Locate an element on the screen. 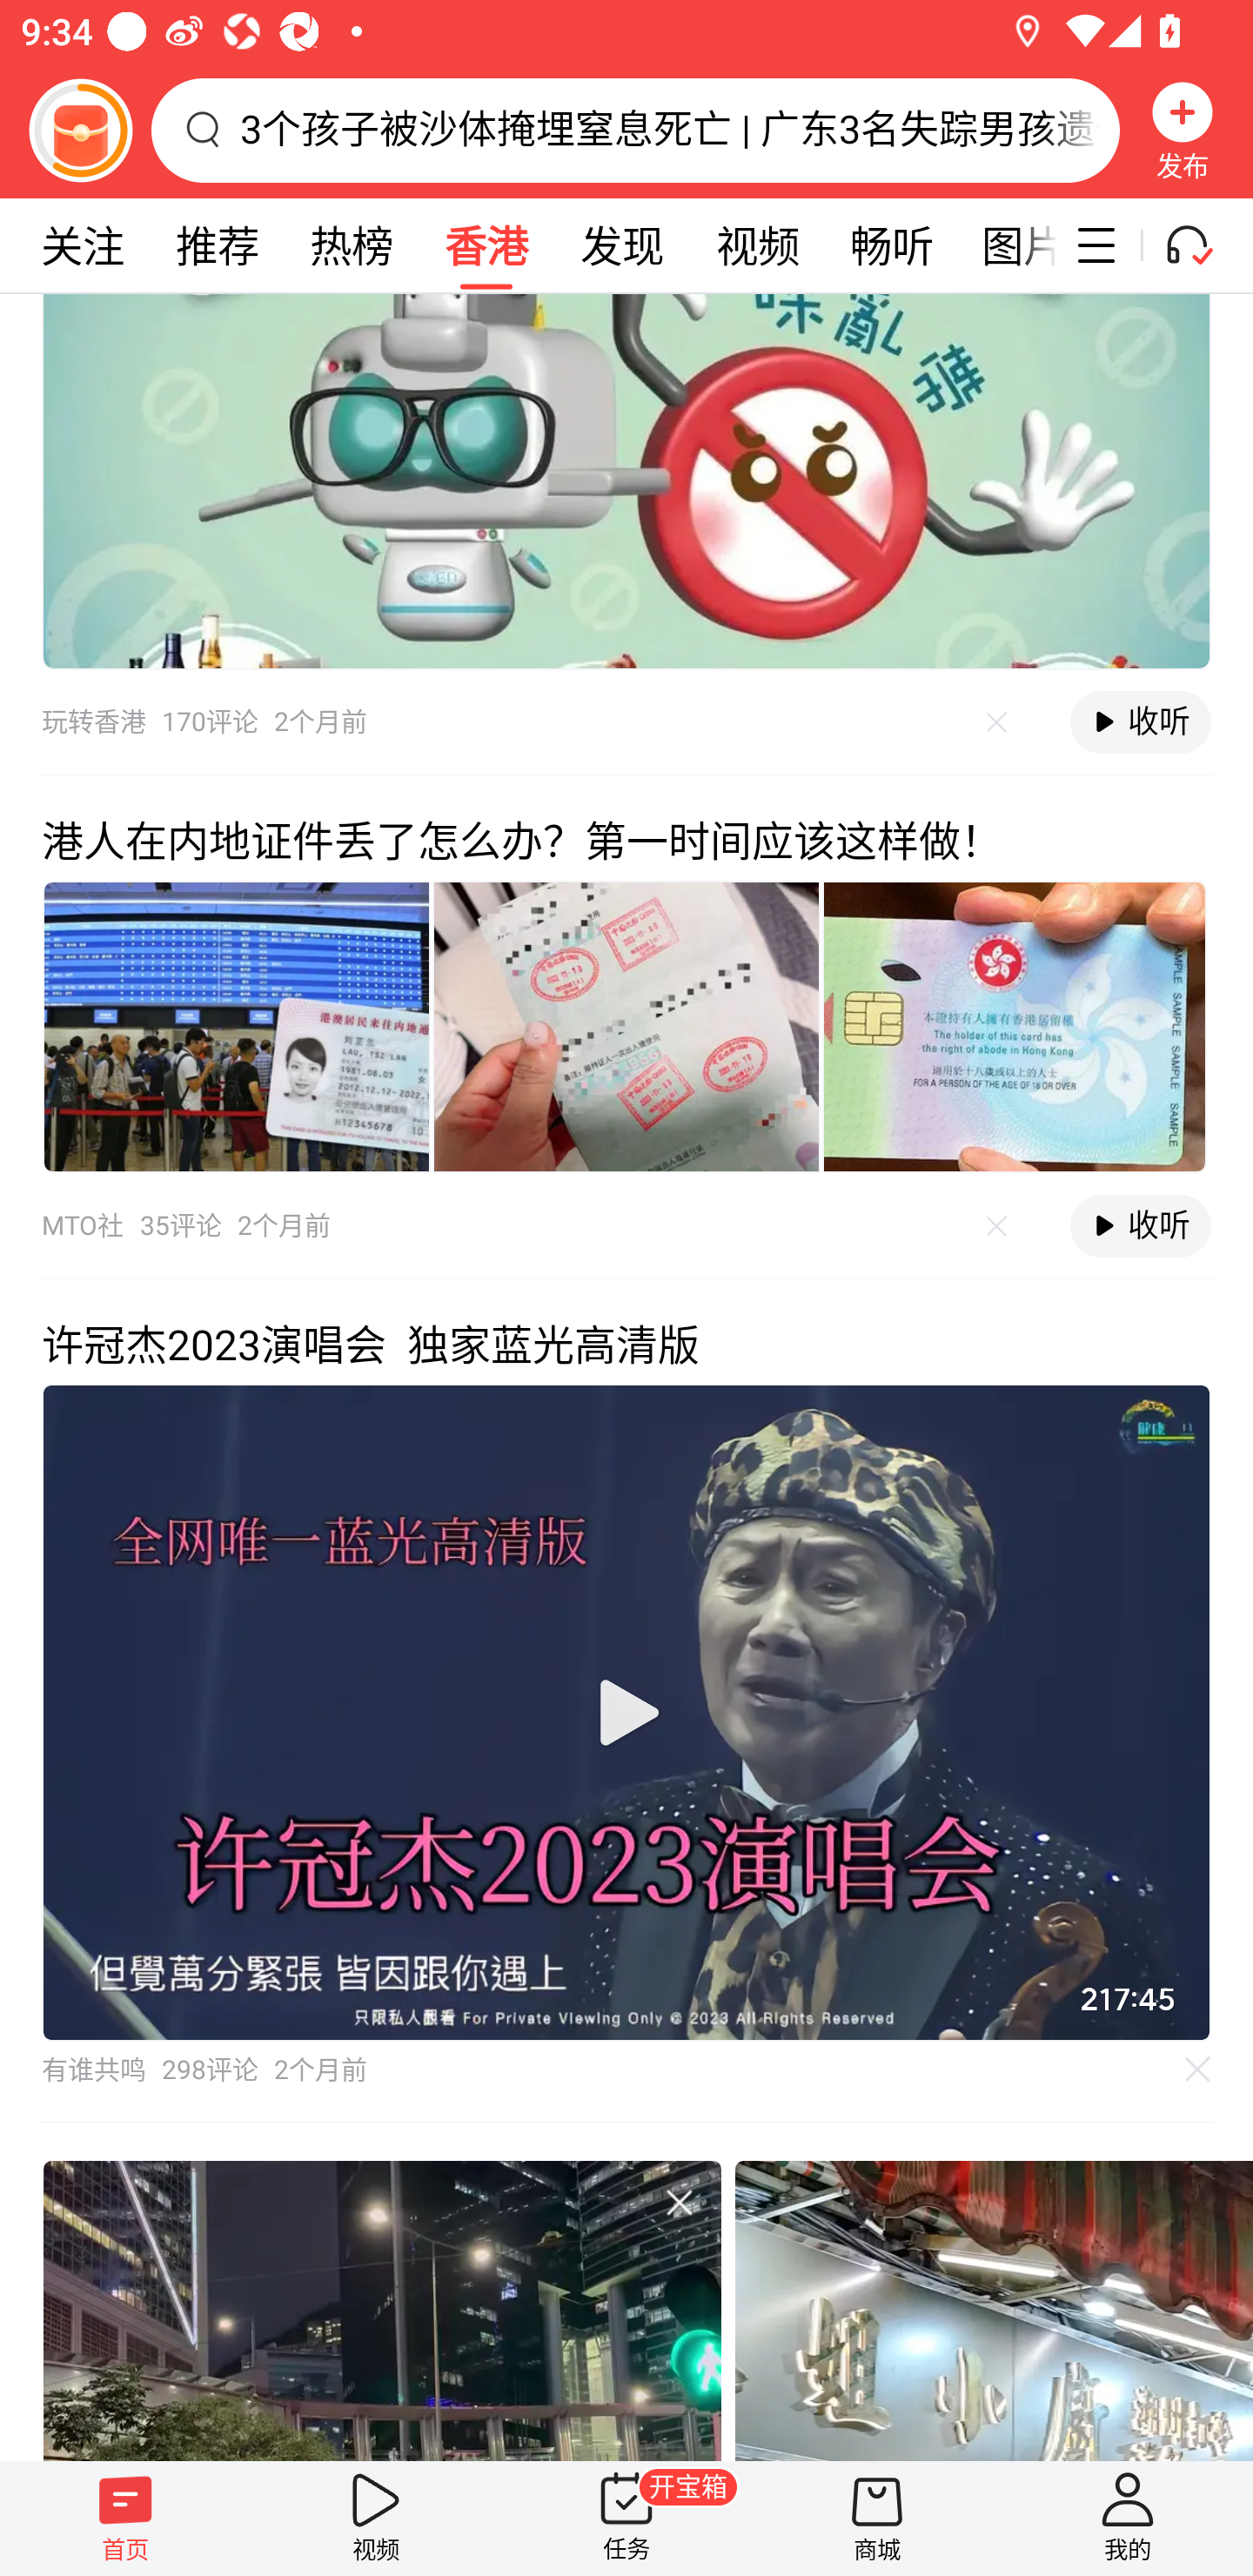 Image resolution: width=1253 pixels, height=2576 pixels. 任务 开宝箱 is located at coordinates (626, 2518).